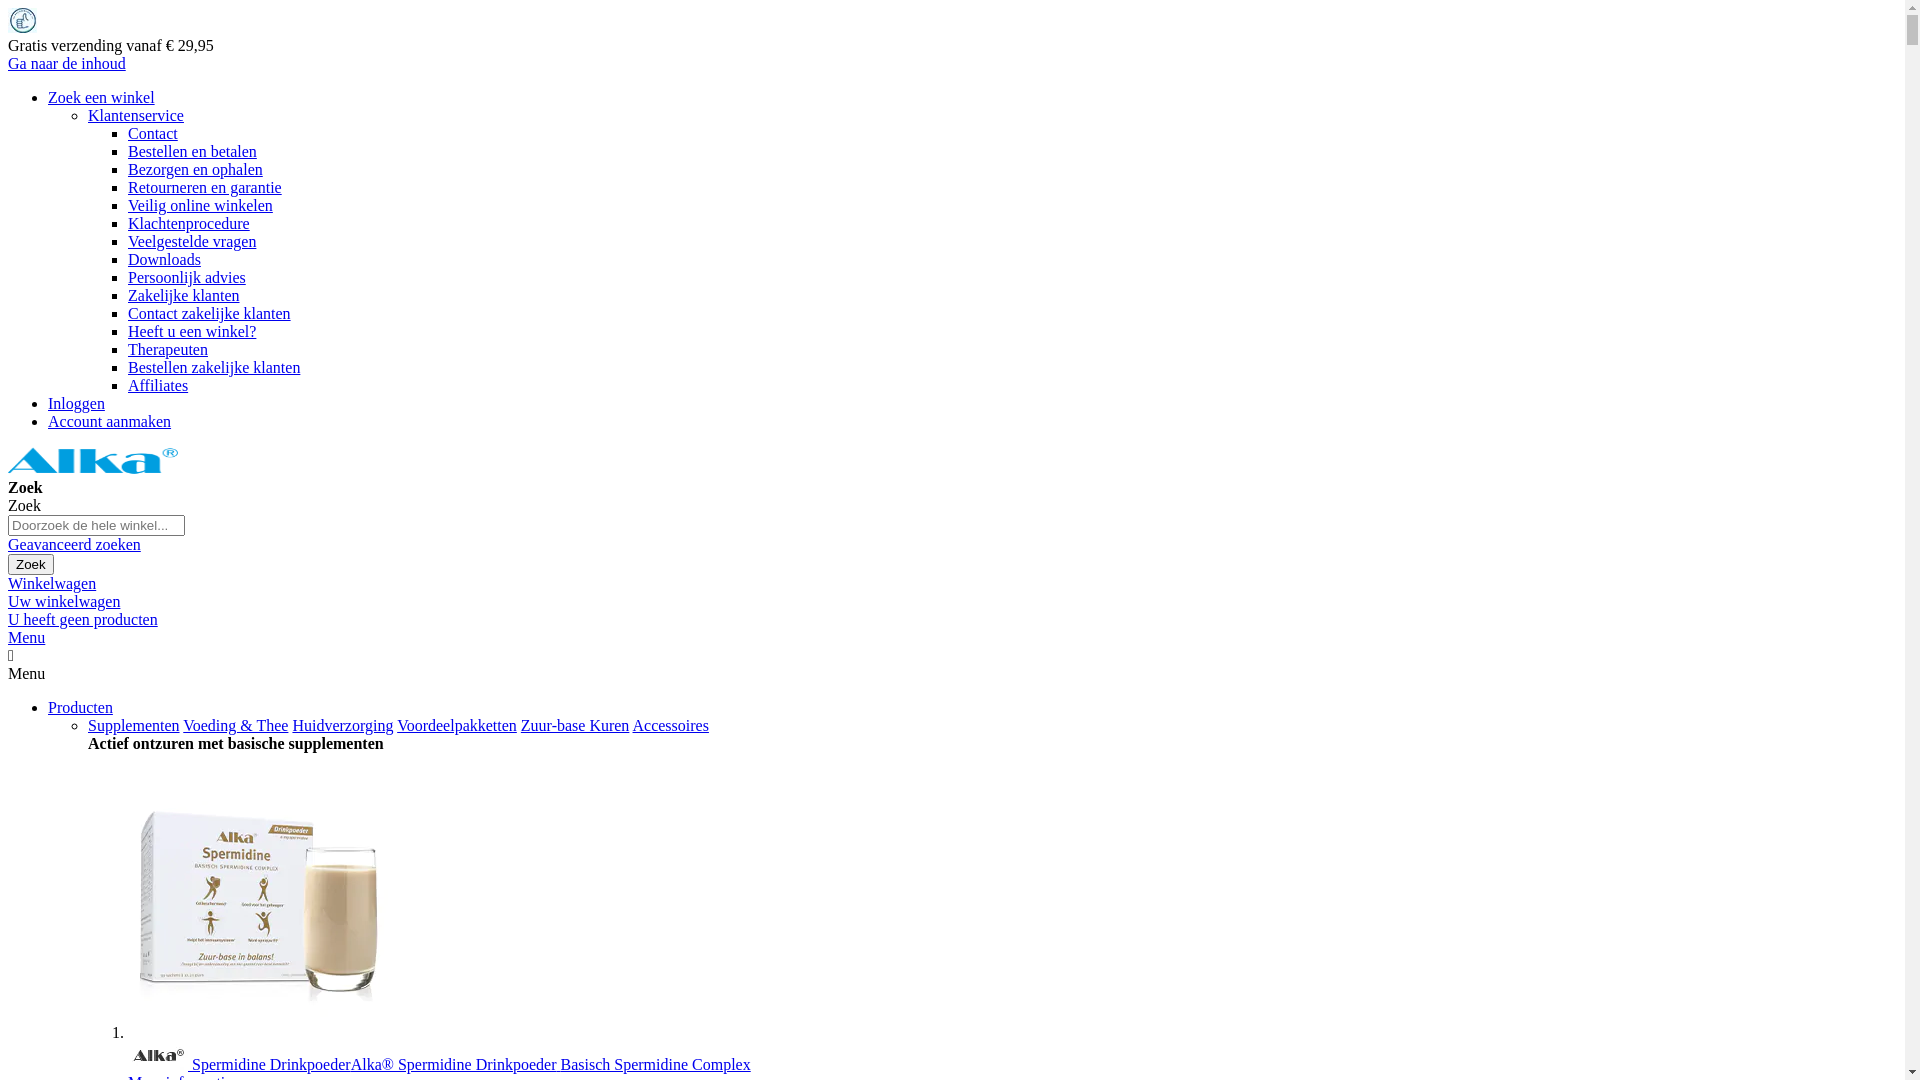 The width and height of the screenshot is (1920, 1080). I want to click on Therapeuten, so click(168, 350).